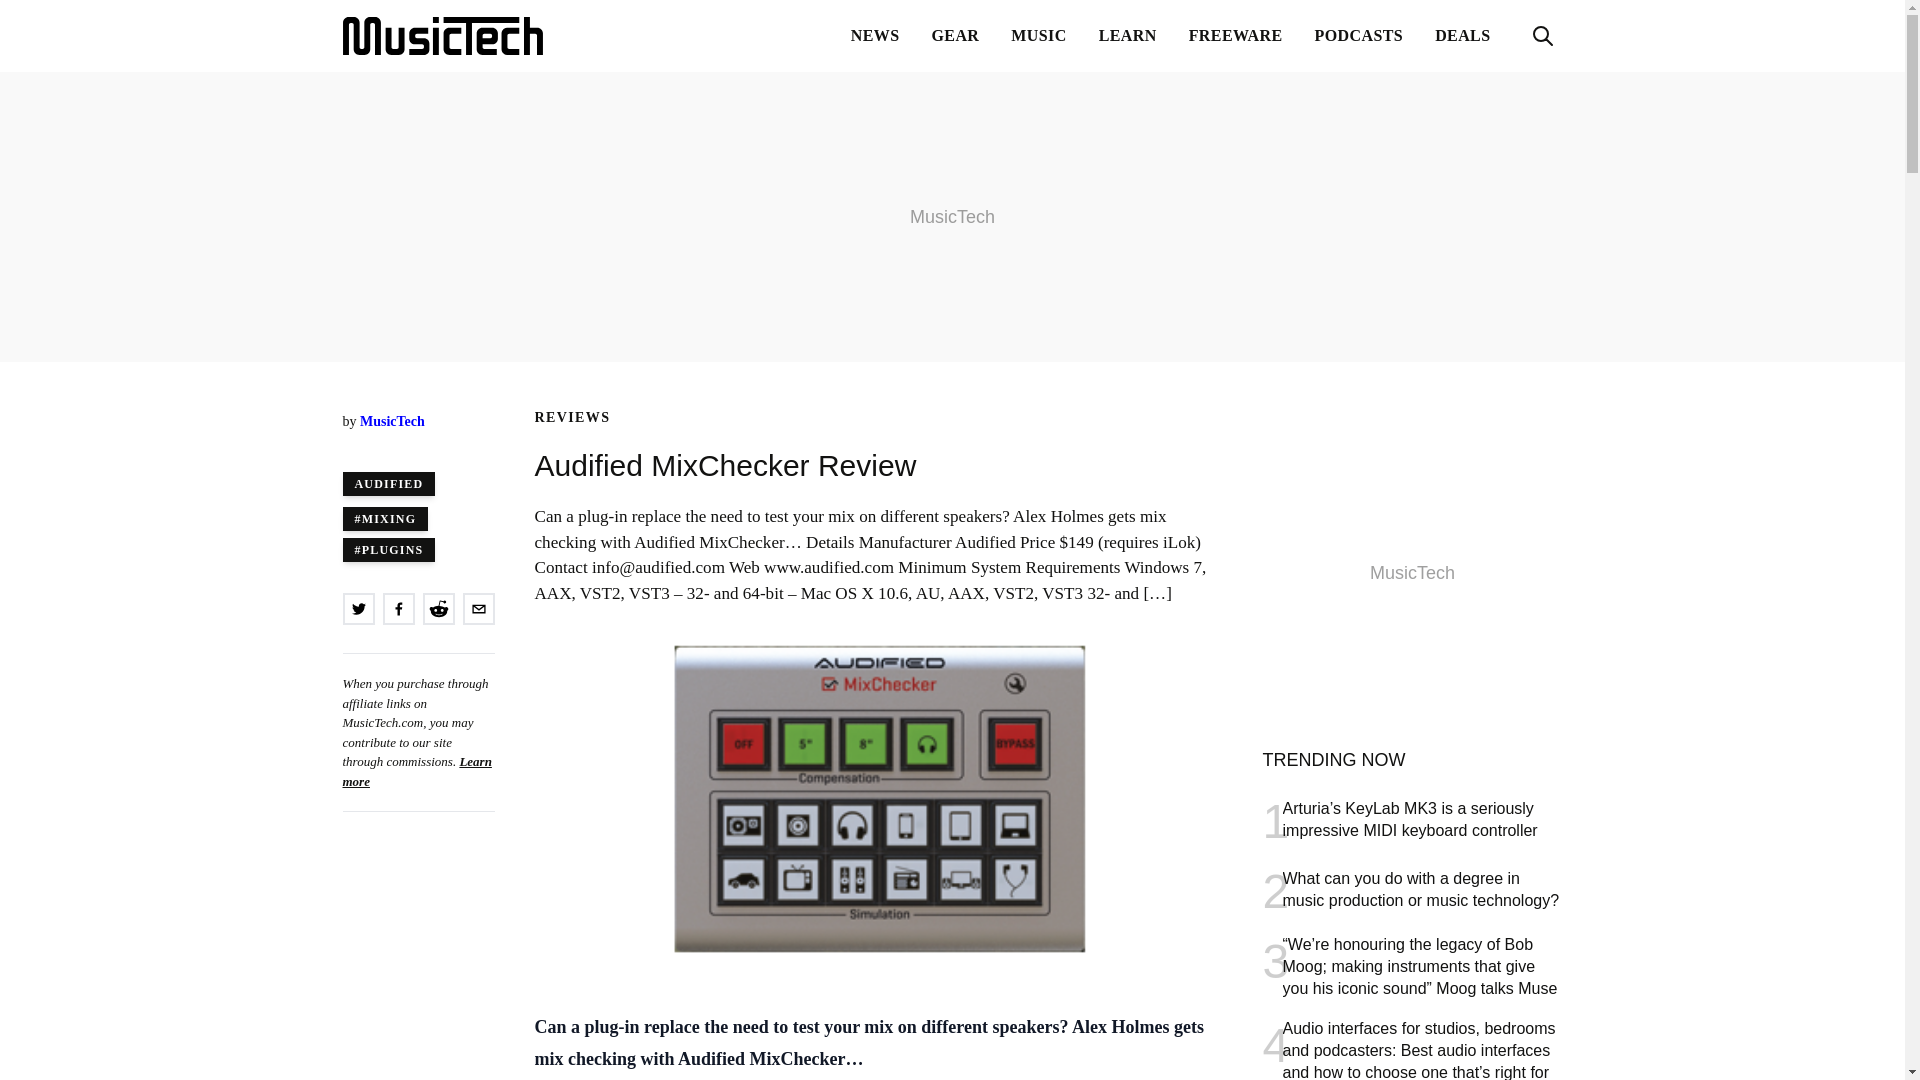  I want to click on Mixing, so click(384, 518).